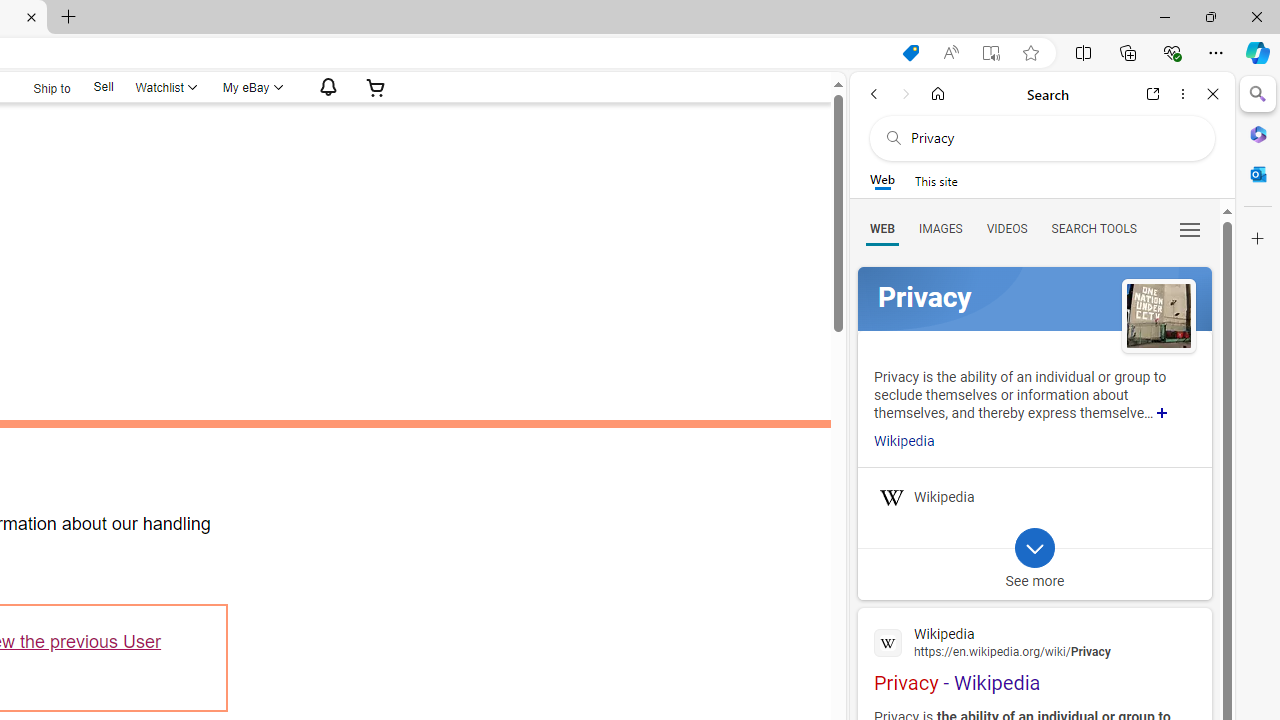 The width and height of the screenshot is (1280, 720). Describe the element at coordinates (376, 87) in the screenshot. I see `Expand Cart` at that location.